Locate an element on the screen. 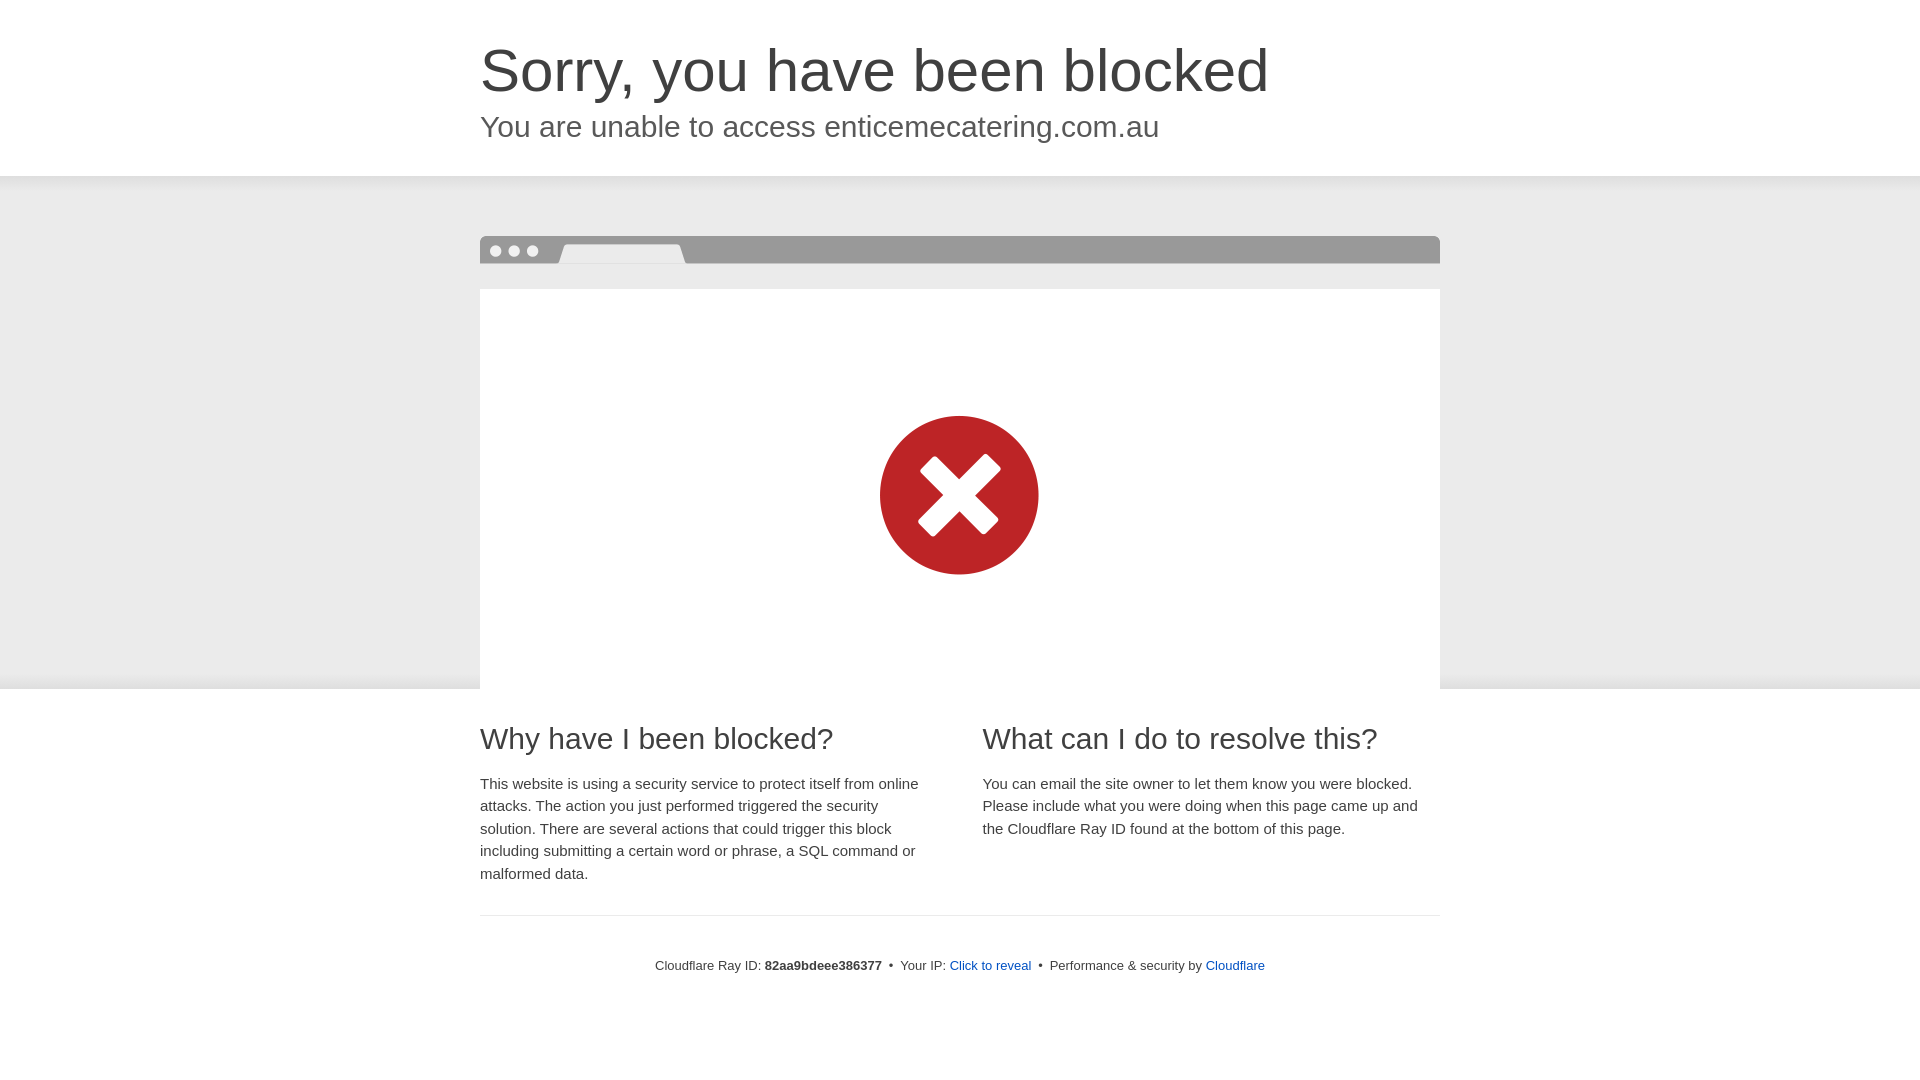 The height and width of the screenshot is (1080, 1920). Click to reveal is located at coordinates (991, 966).